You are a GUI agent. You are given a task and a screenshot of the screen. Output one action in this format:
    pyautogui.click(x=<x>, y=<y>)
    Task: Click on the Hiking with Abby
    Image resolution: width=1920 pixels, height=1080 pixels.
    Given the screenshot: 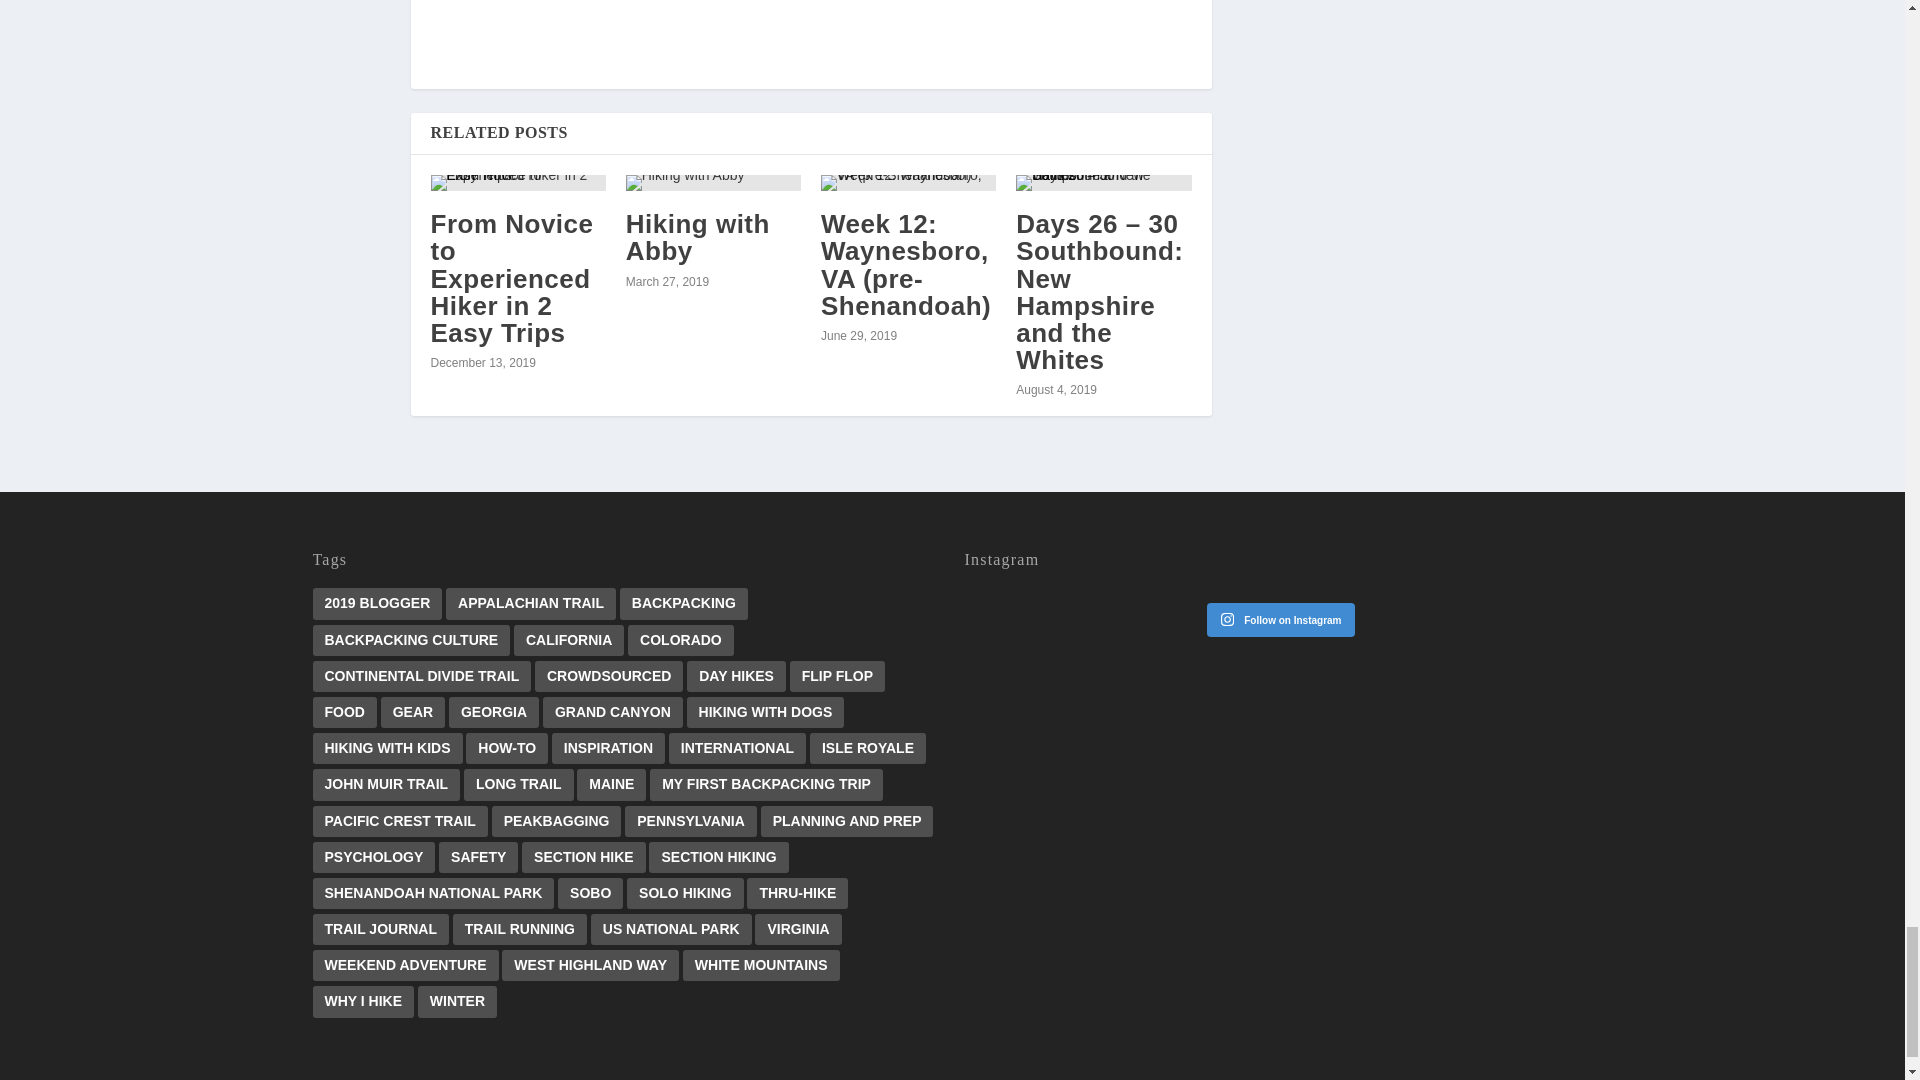 What is the action you would take?
    pyautogui.click(x=697, y=237)
    